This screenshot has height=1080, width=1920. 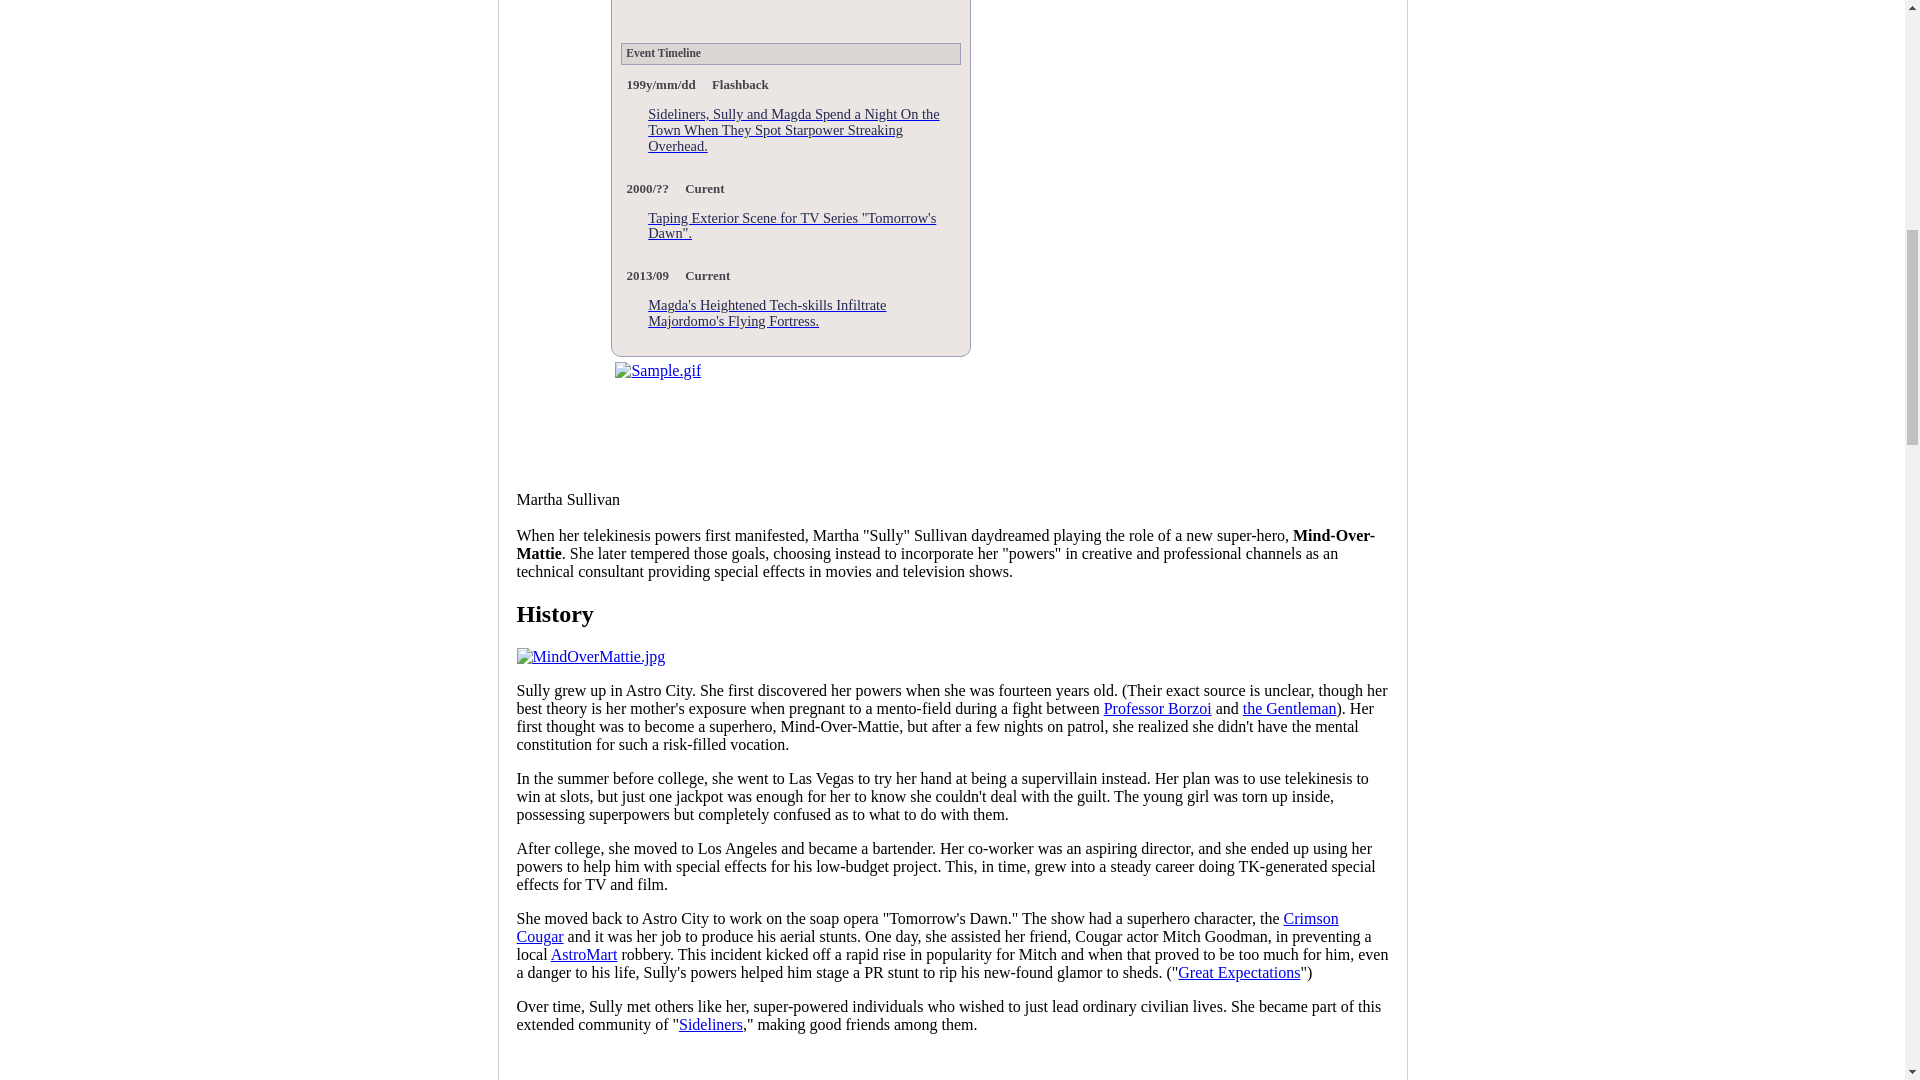 What do you see at coordinates (1289, 708) in the screenshot?
I see `the Gentleman` at bounding box center [1289, 708].